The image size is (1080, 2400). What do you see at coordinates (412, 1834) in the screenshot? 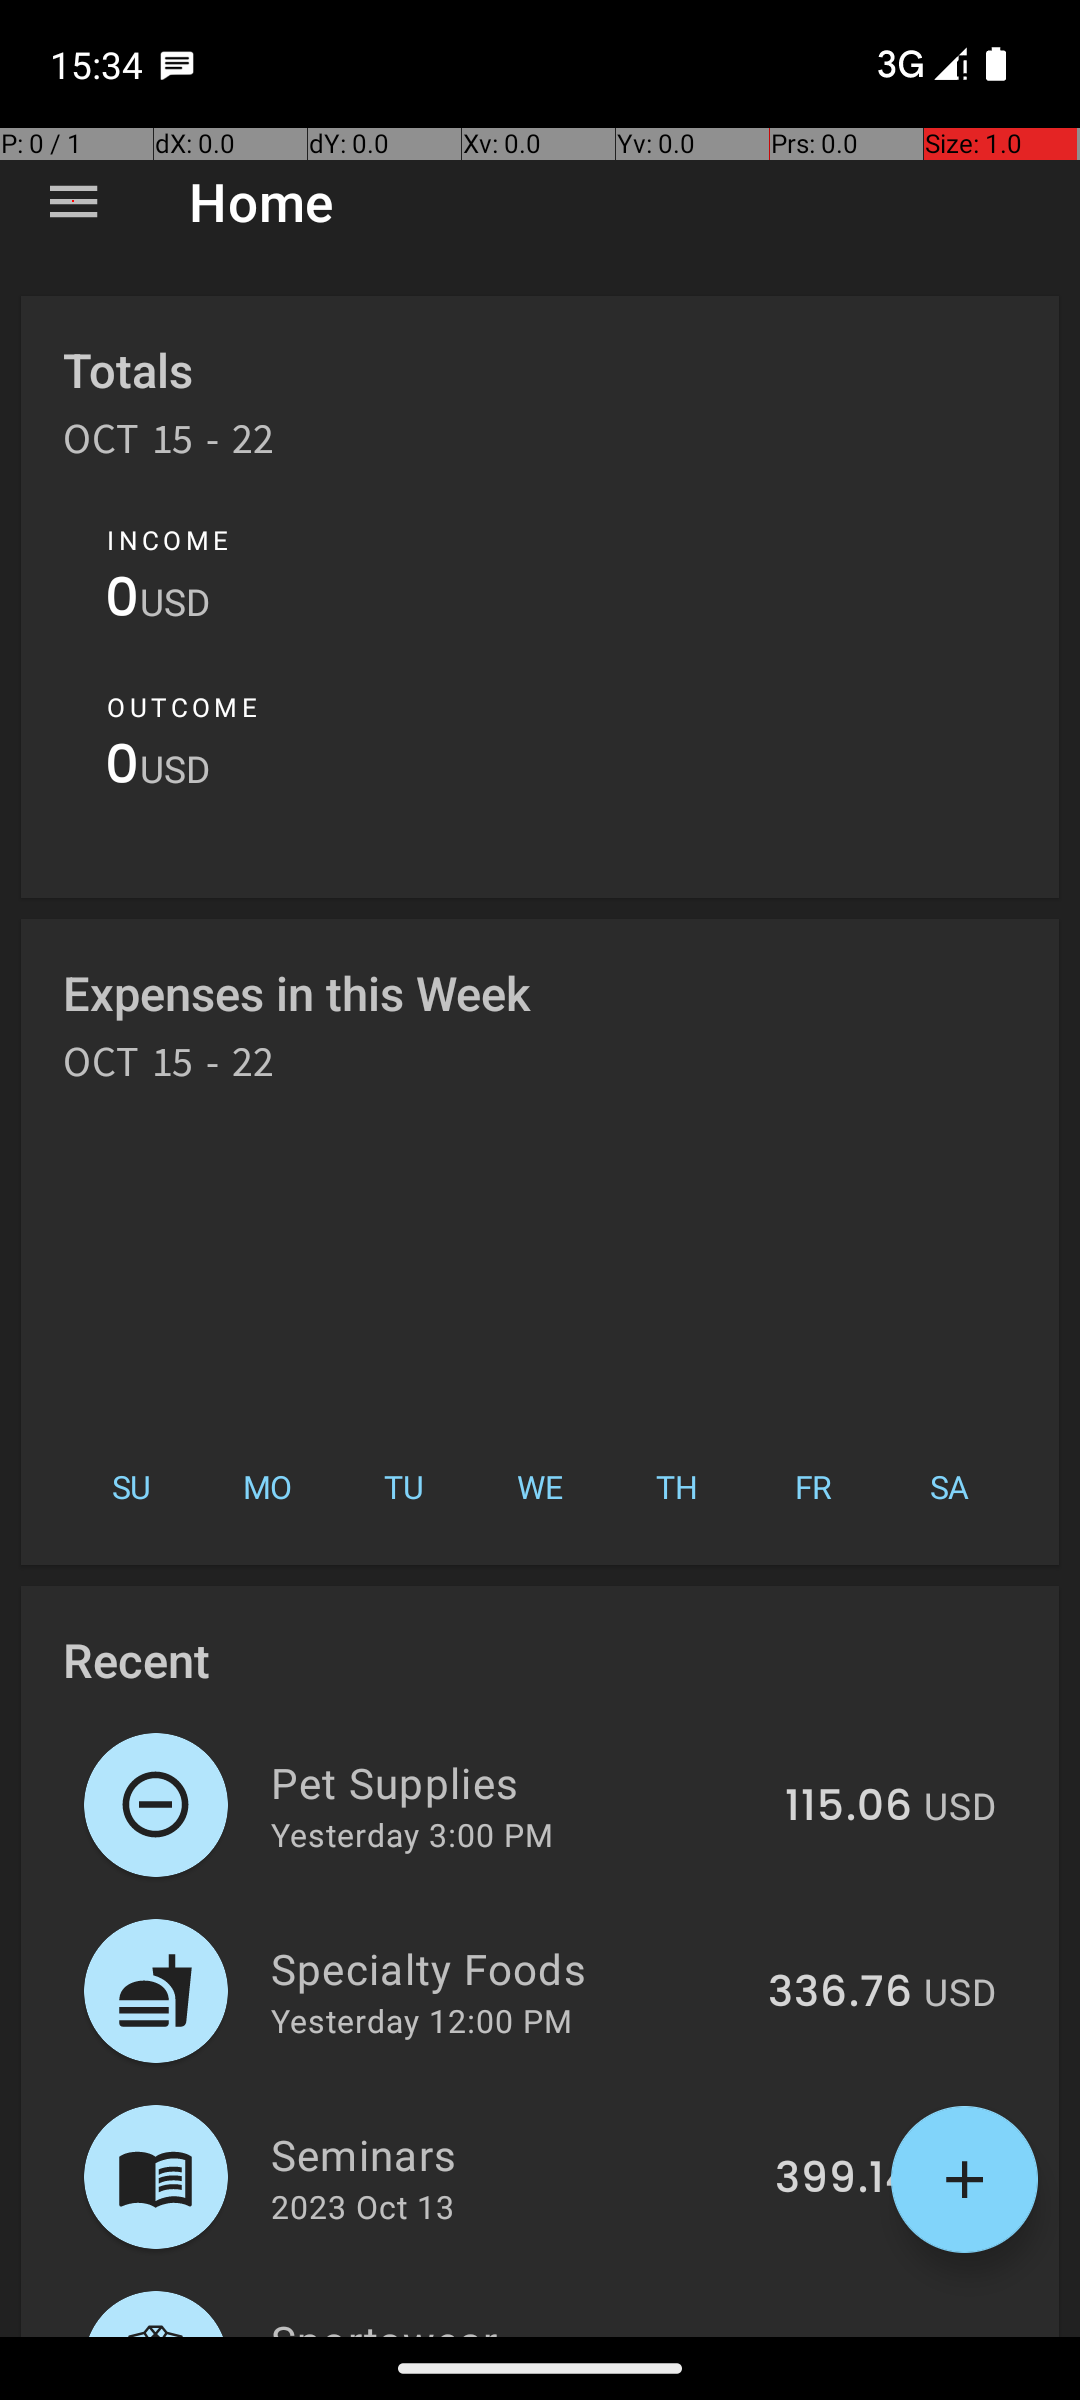
I see `Yesterday 3:00 PM` at bounding box center [412, 1834].